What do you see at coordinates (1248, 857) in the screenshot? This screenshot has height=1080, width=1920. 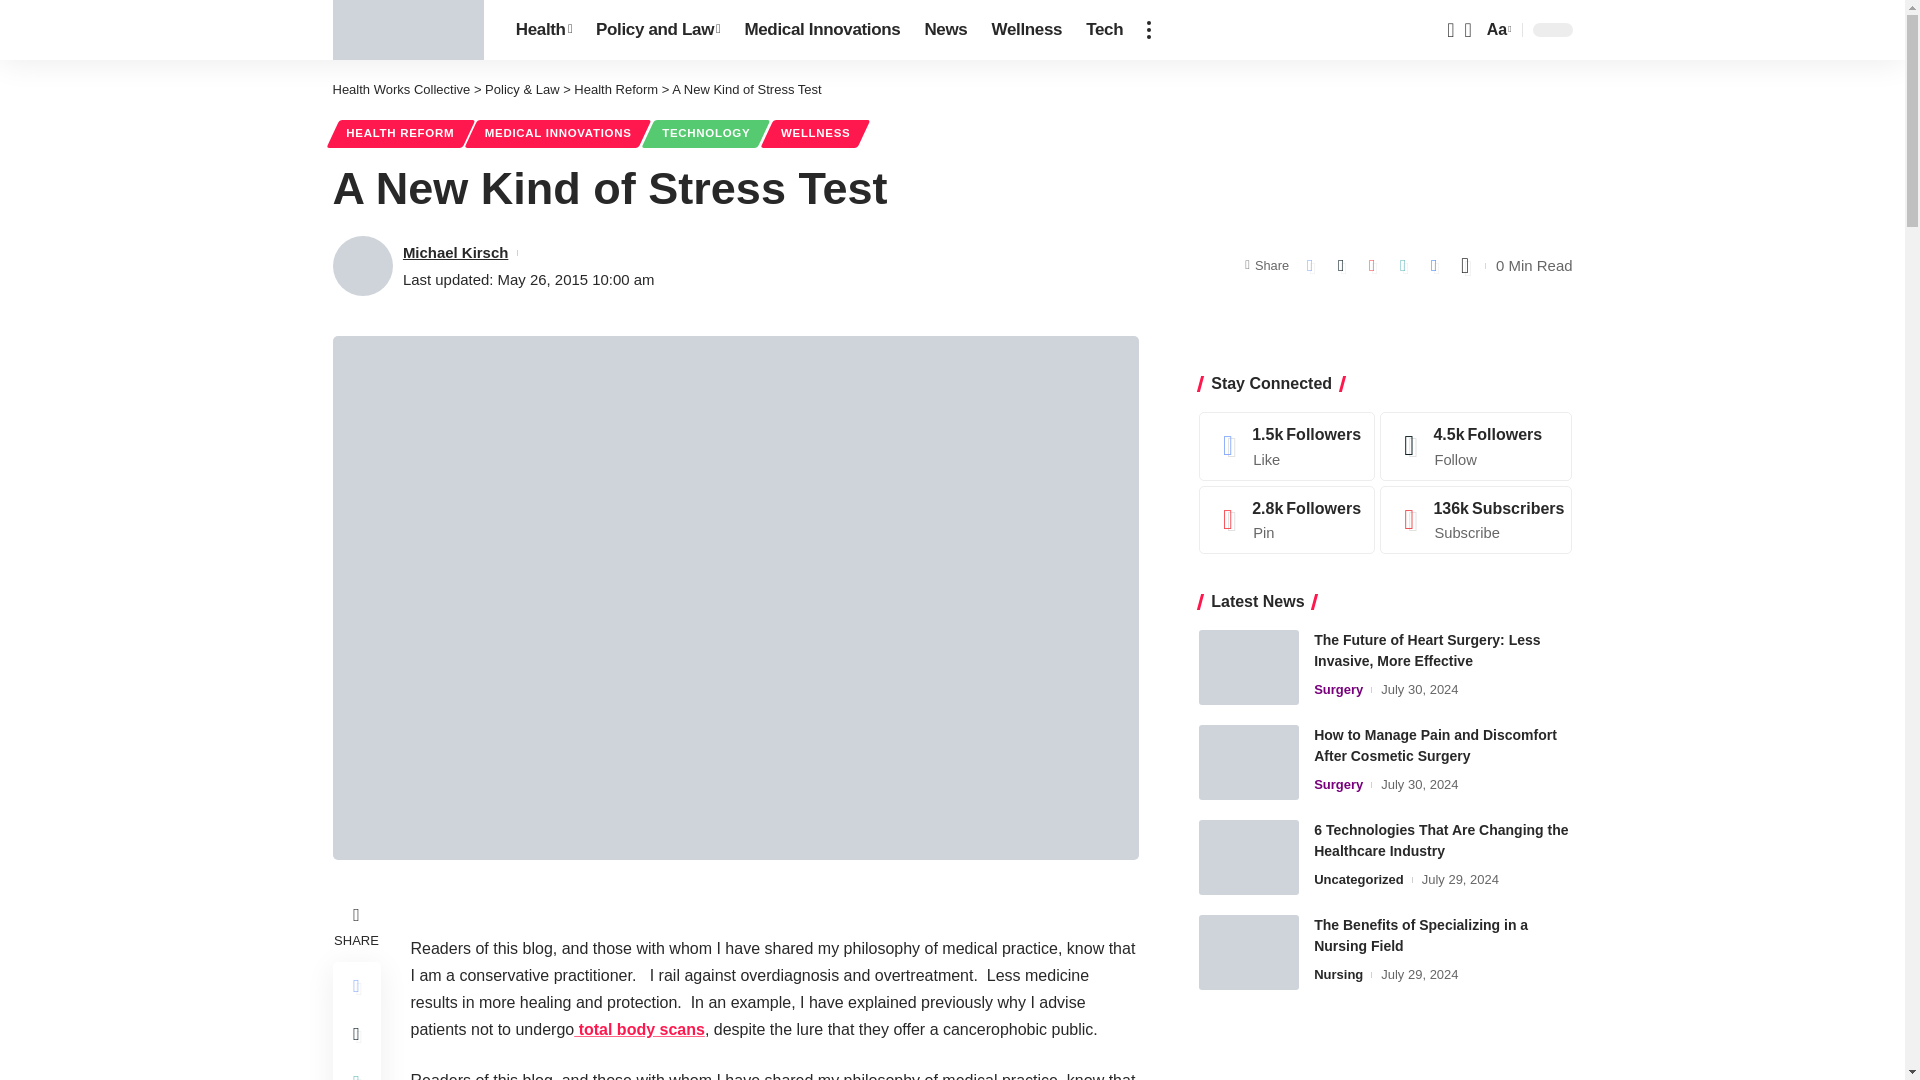 I see `6 Technologies That Are Changing the Healthcare Industry` at bounding box center [1248, 857].